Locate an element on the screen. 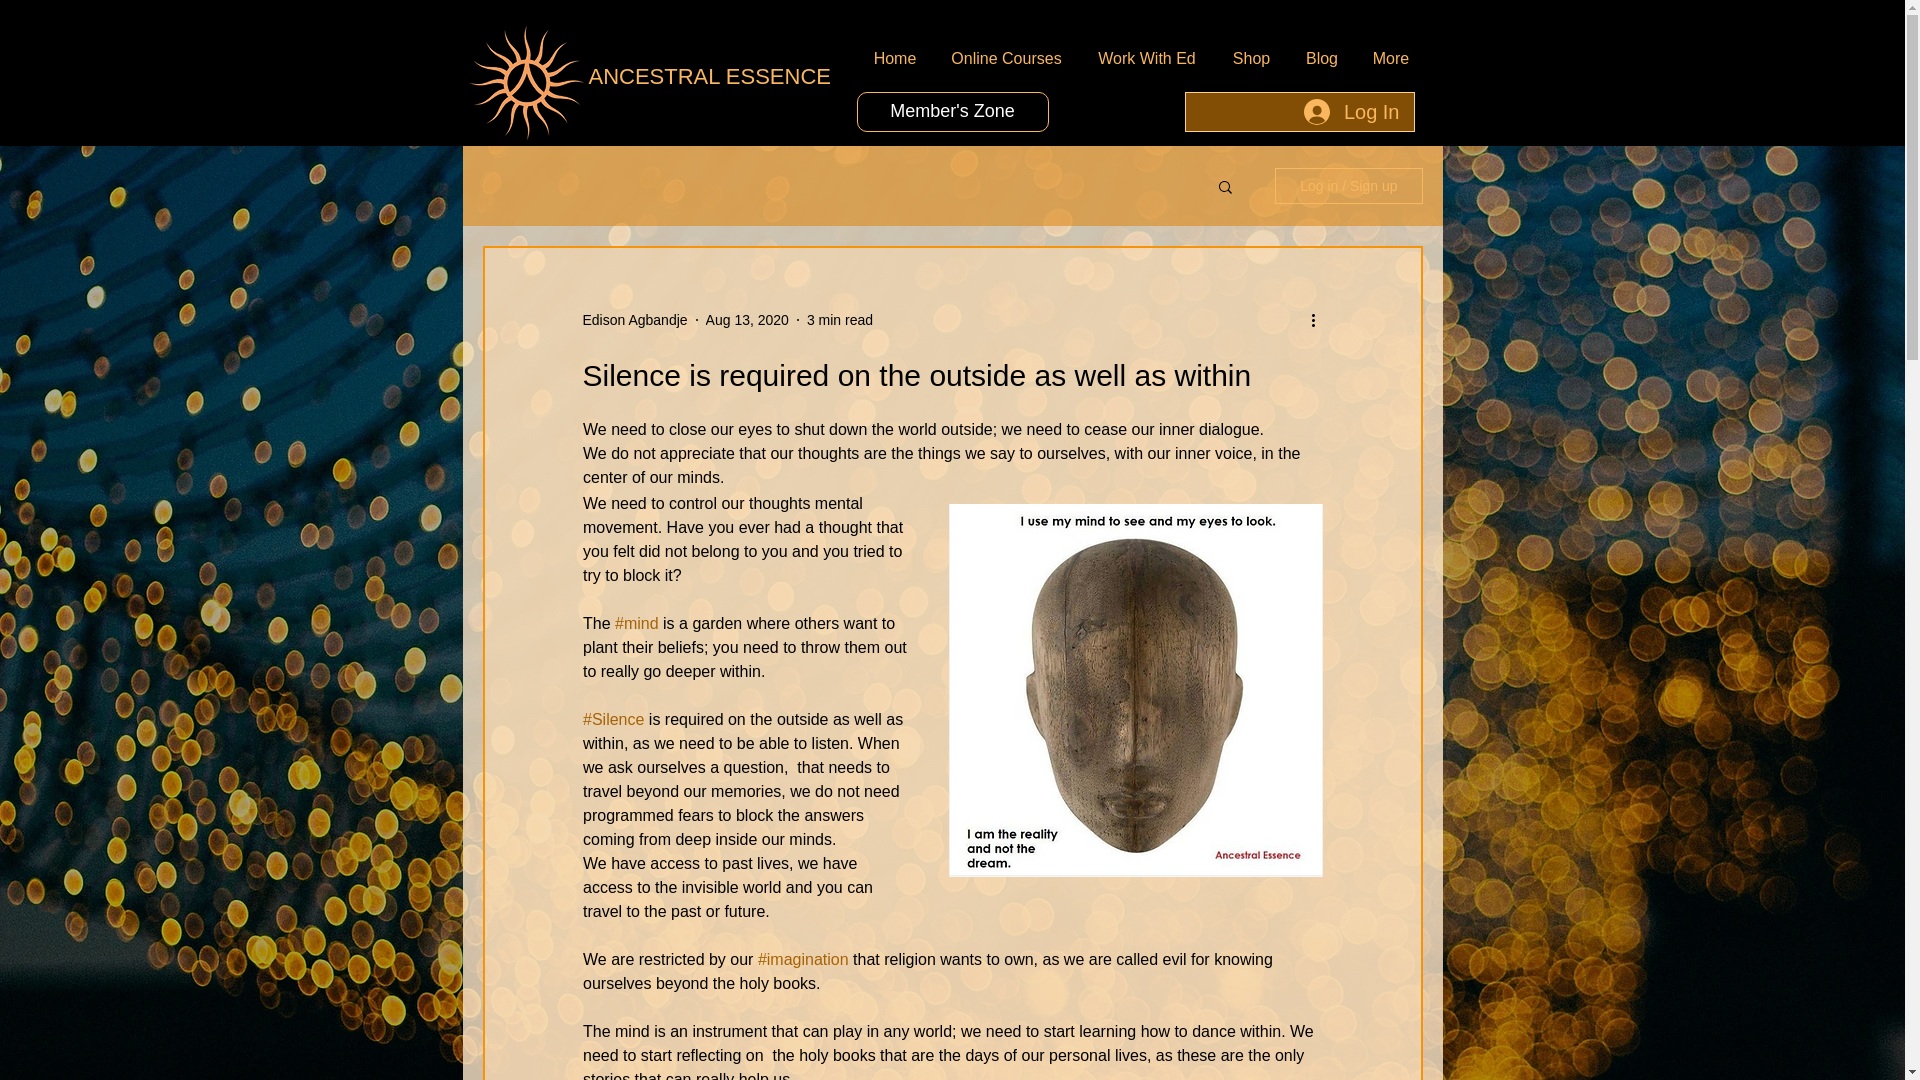 This screenshot has width=1920, height=1080. Member's Zone is located at coordinates (952, 111).